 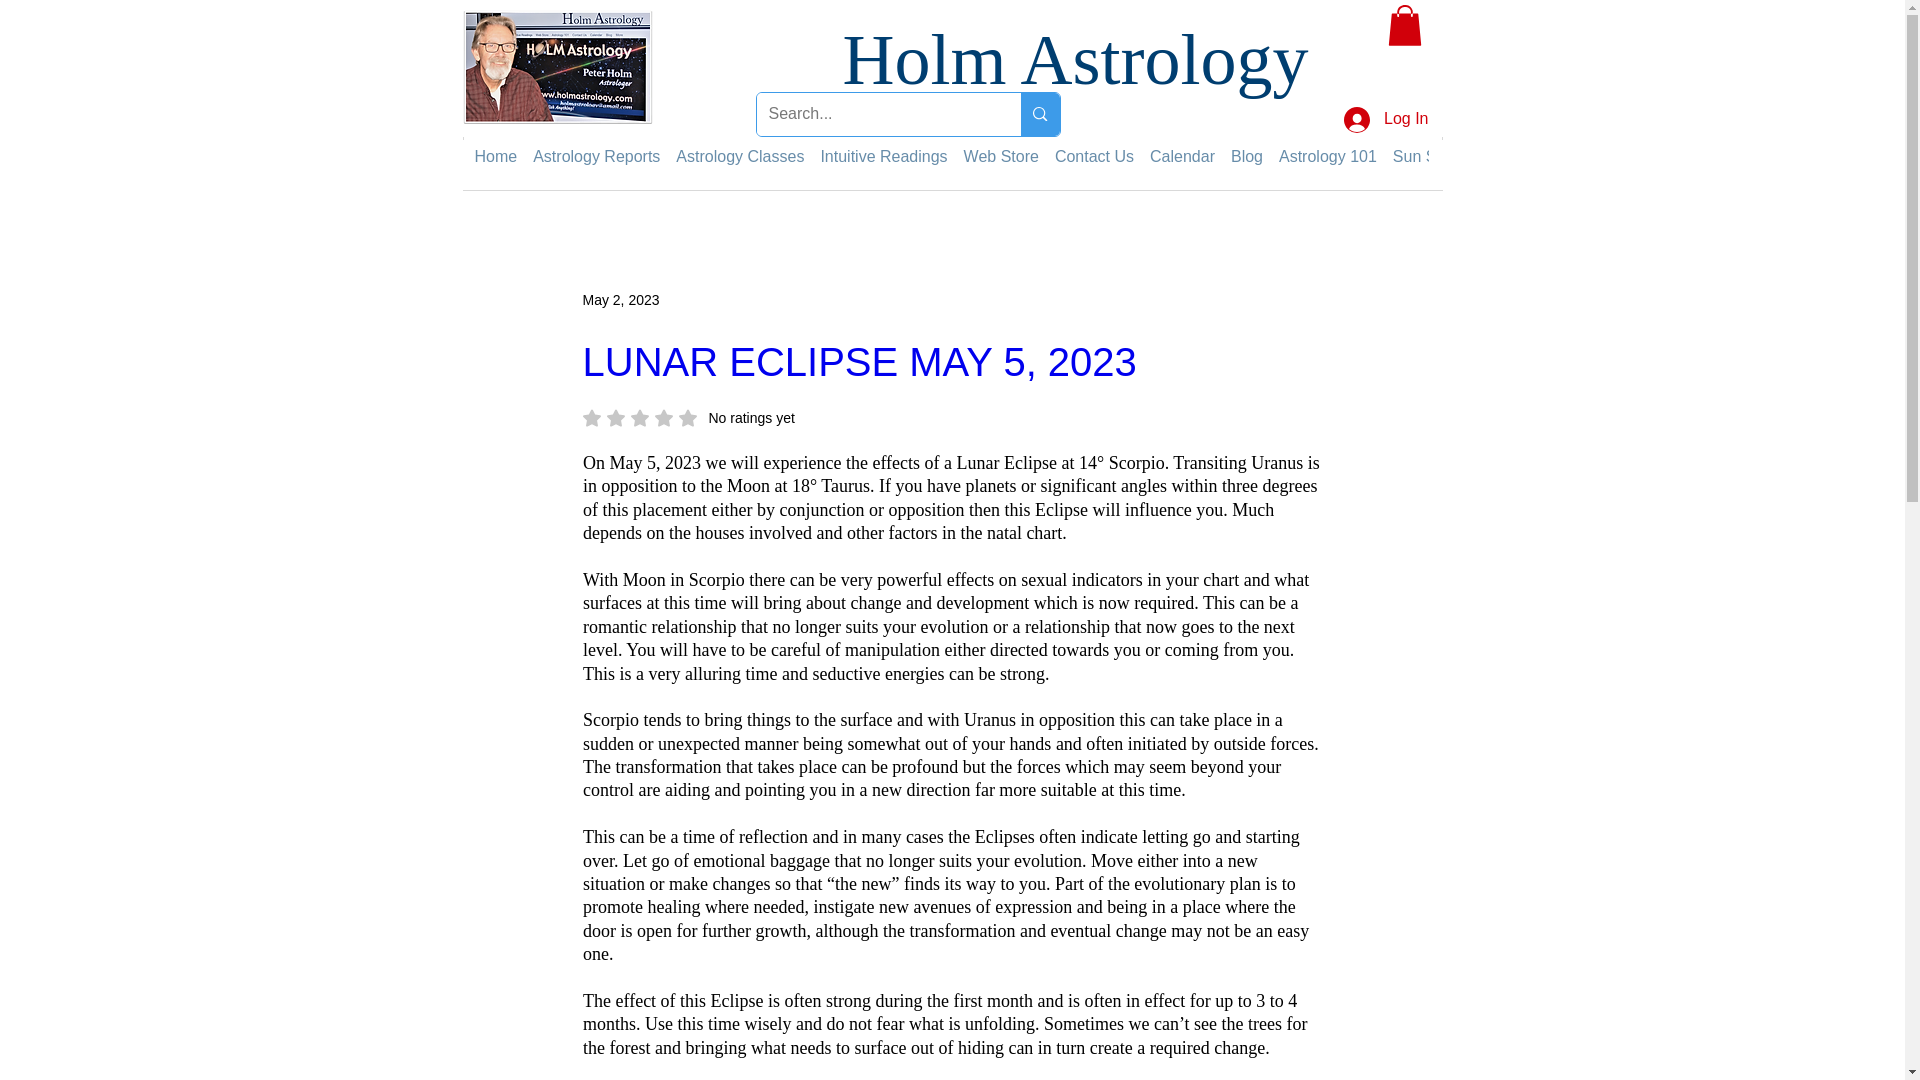 I want to click on Astrology 101, so click(x=1327, y=156).